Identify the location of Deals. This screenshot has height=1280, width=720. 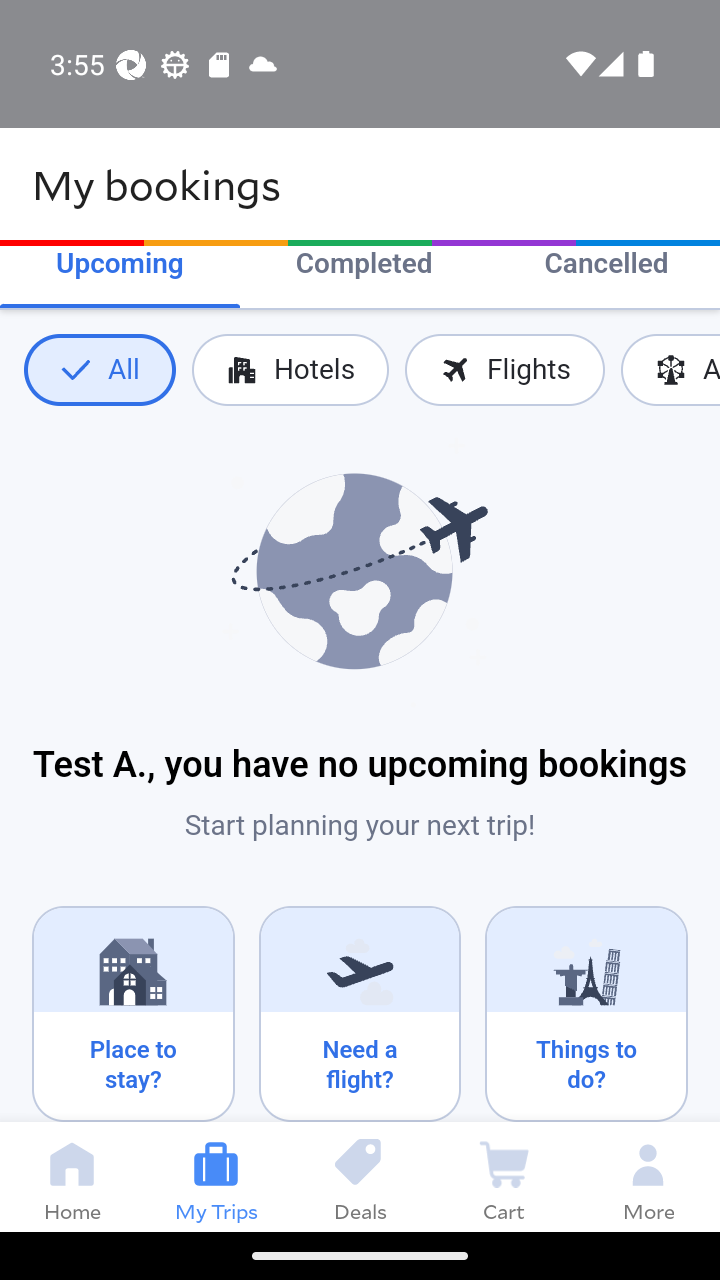
(360, 1176).